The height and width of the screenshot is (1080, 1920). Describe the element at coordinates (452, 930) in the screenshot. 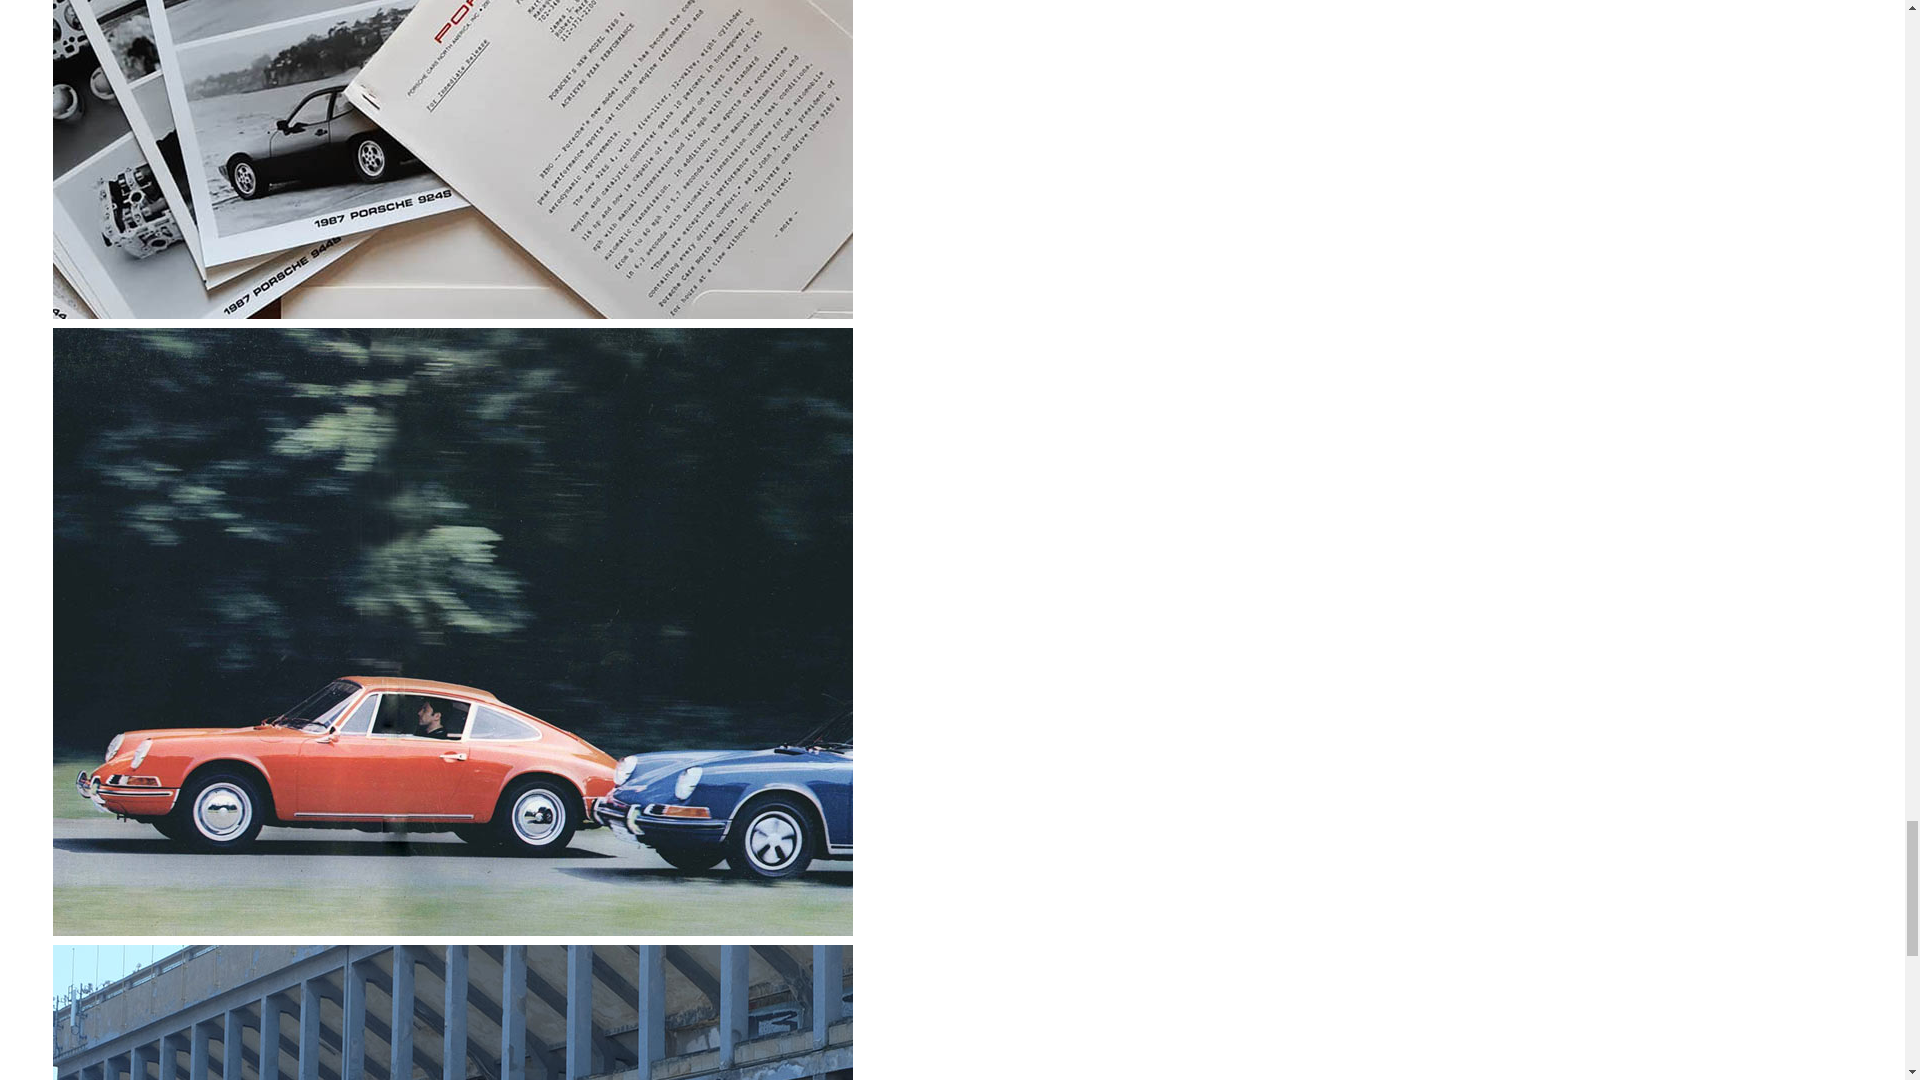

I see `Porsche Literature` at that location.